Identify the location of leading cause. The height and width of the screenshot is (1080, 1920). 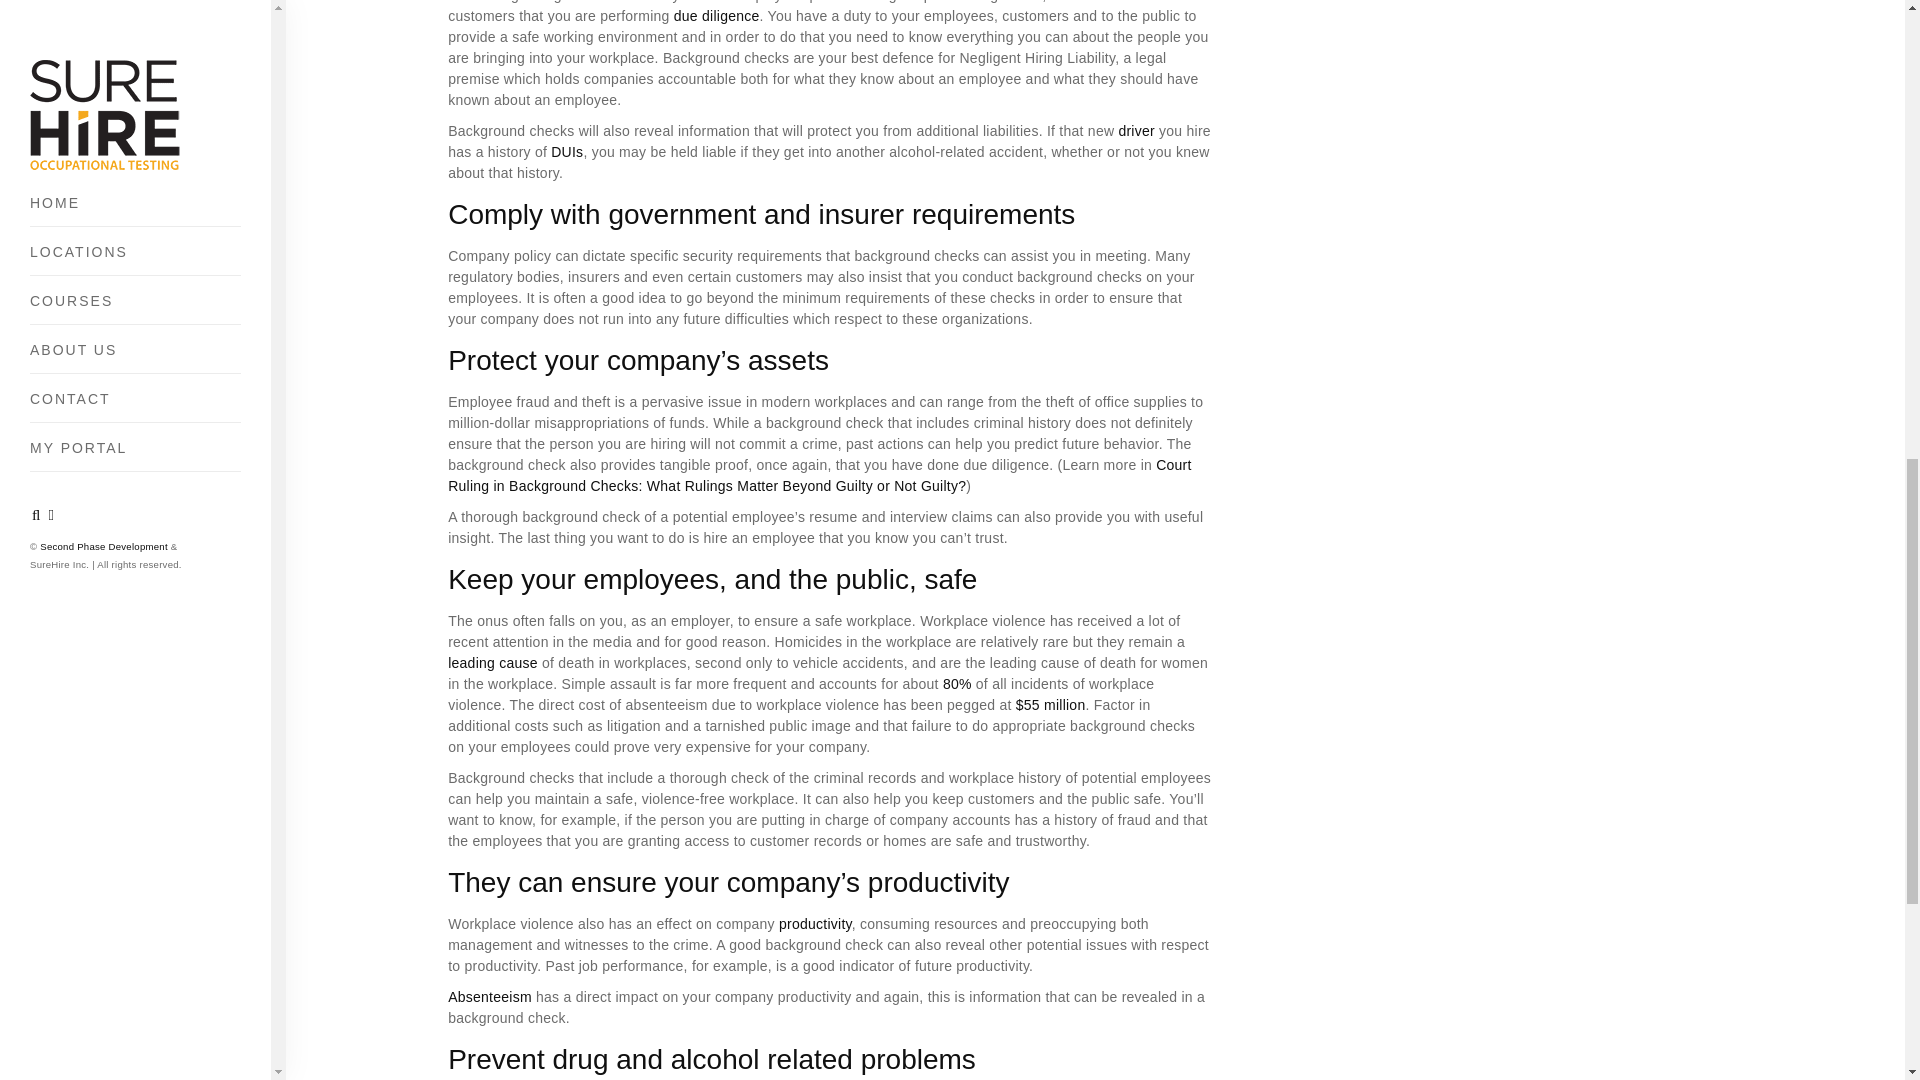
(492, 662).